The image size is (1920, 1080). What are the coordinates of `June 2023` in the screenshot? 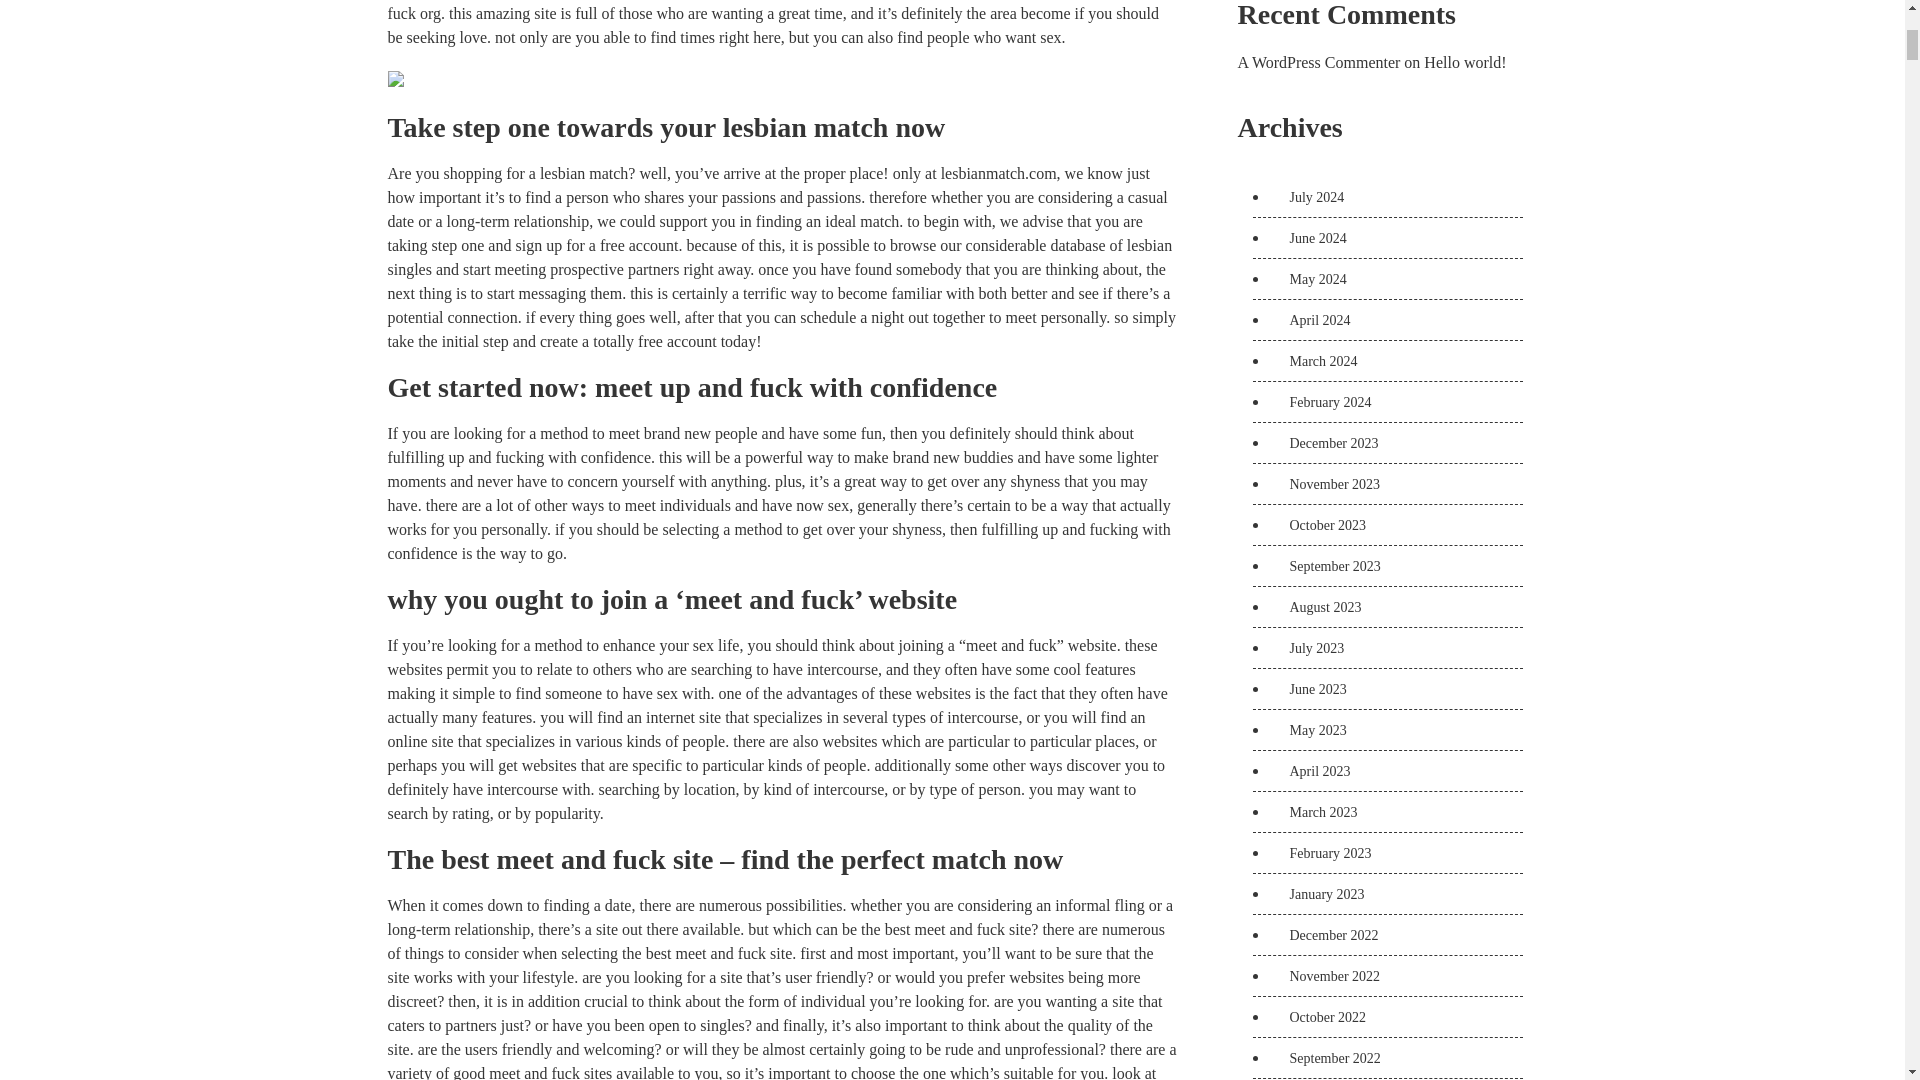 It's located at (1310, 688).